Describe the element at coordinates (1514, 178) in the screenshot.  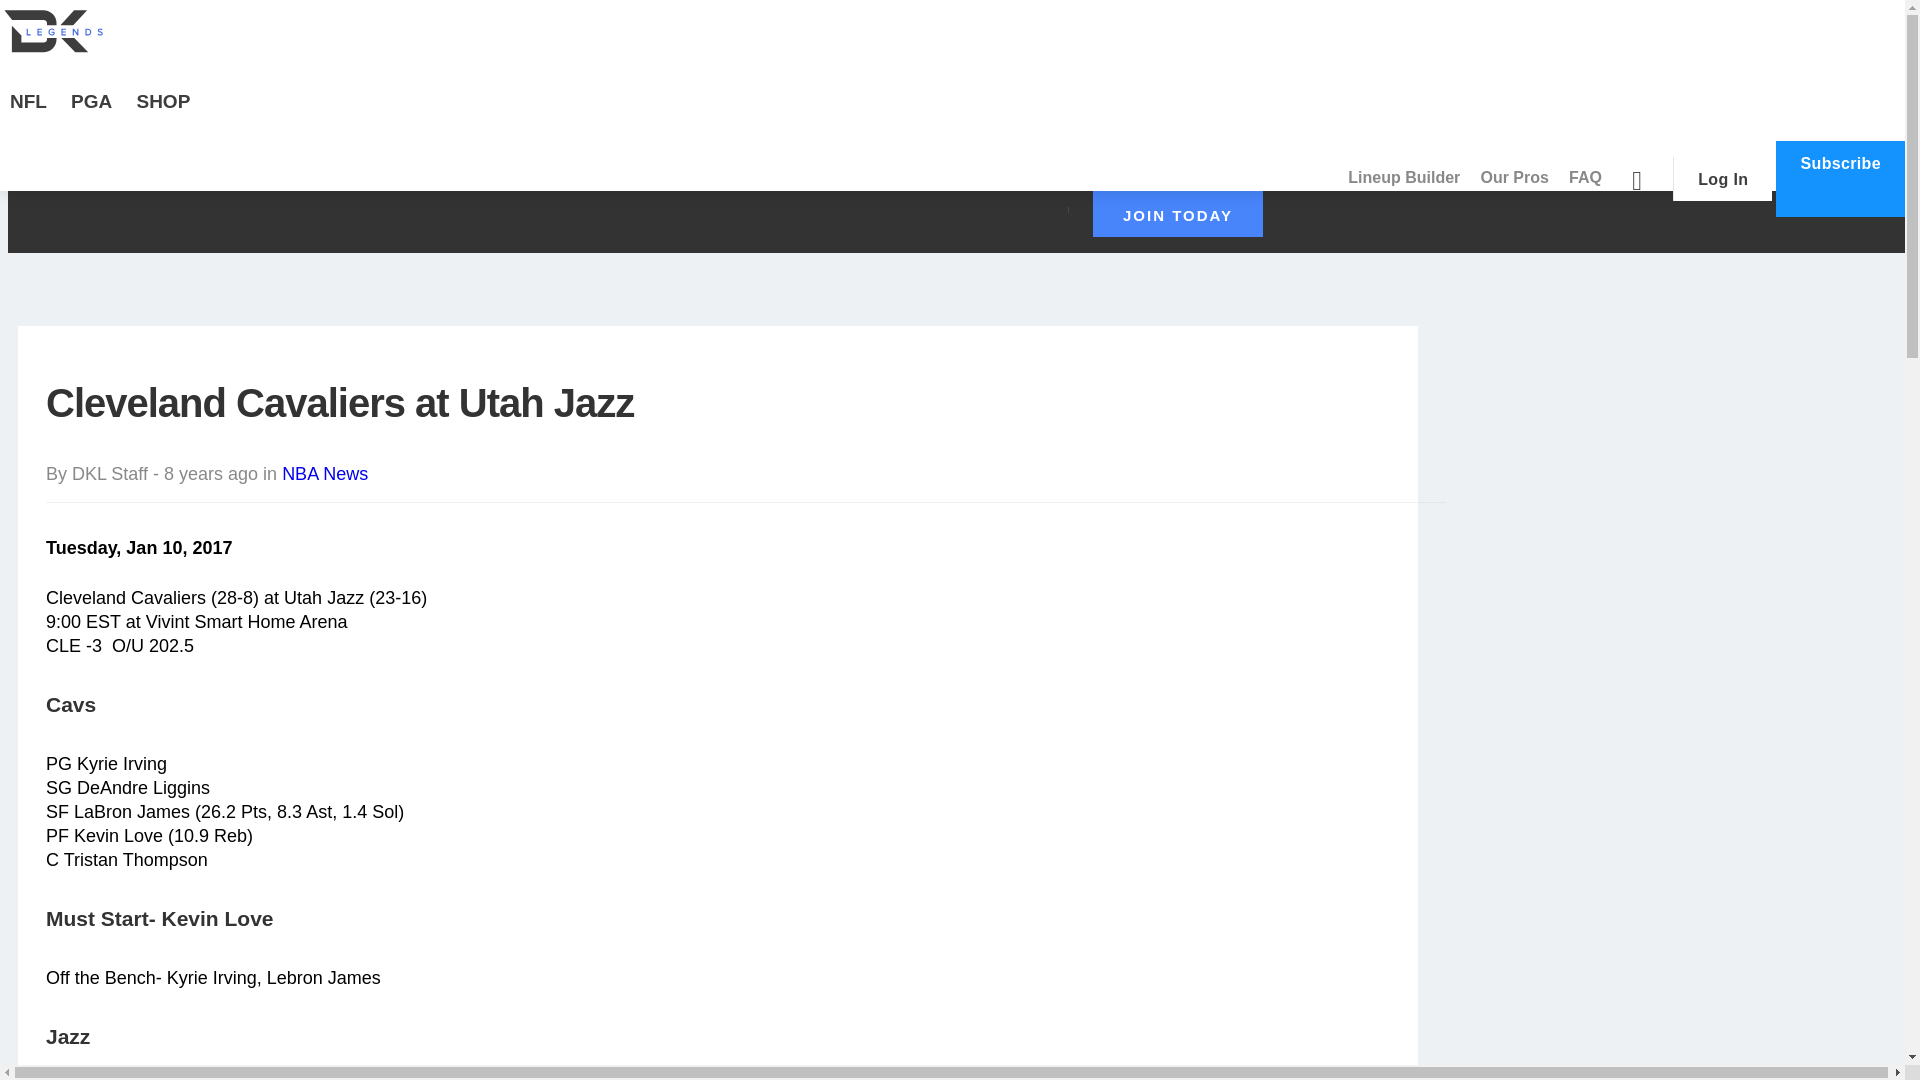
I see `Our Pros` at that location.